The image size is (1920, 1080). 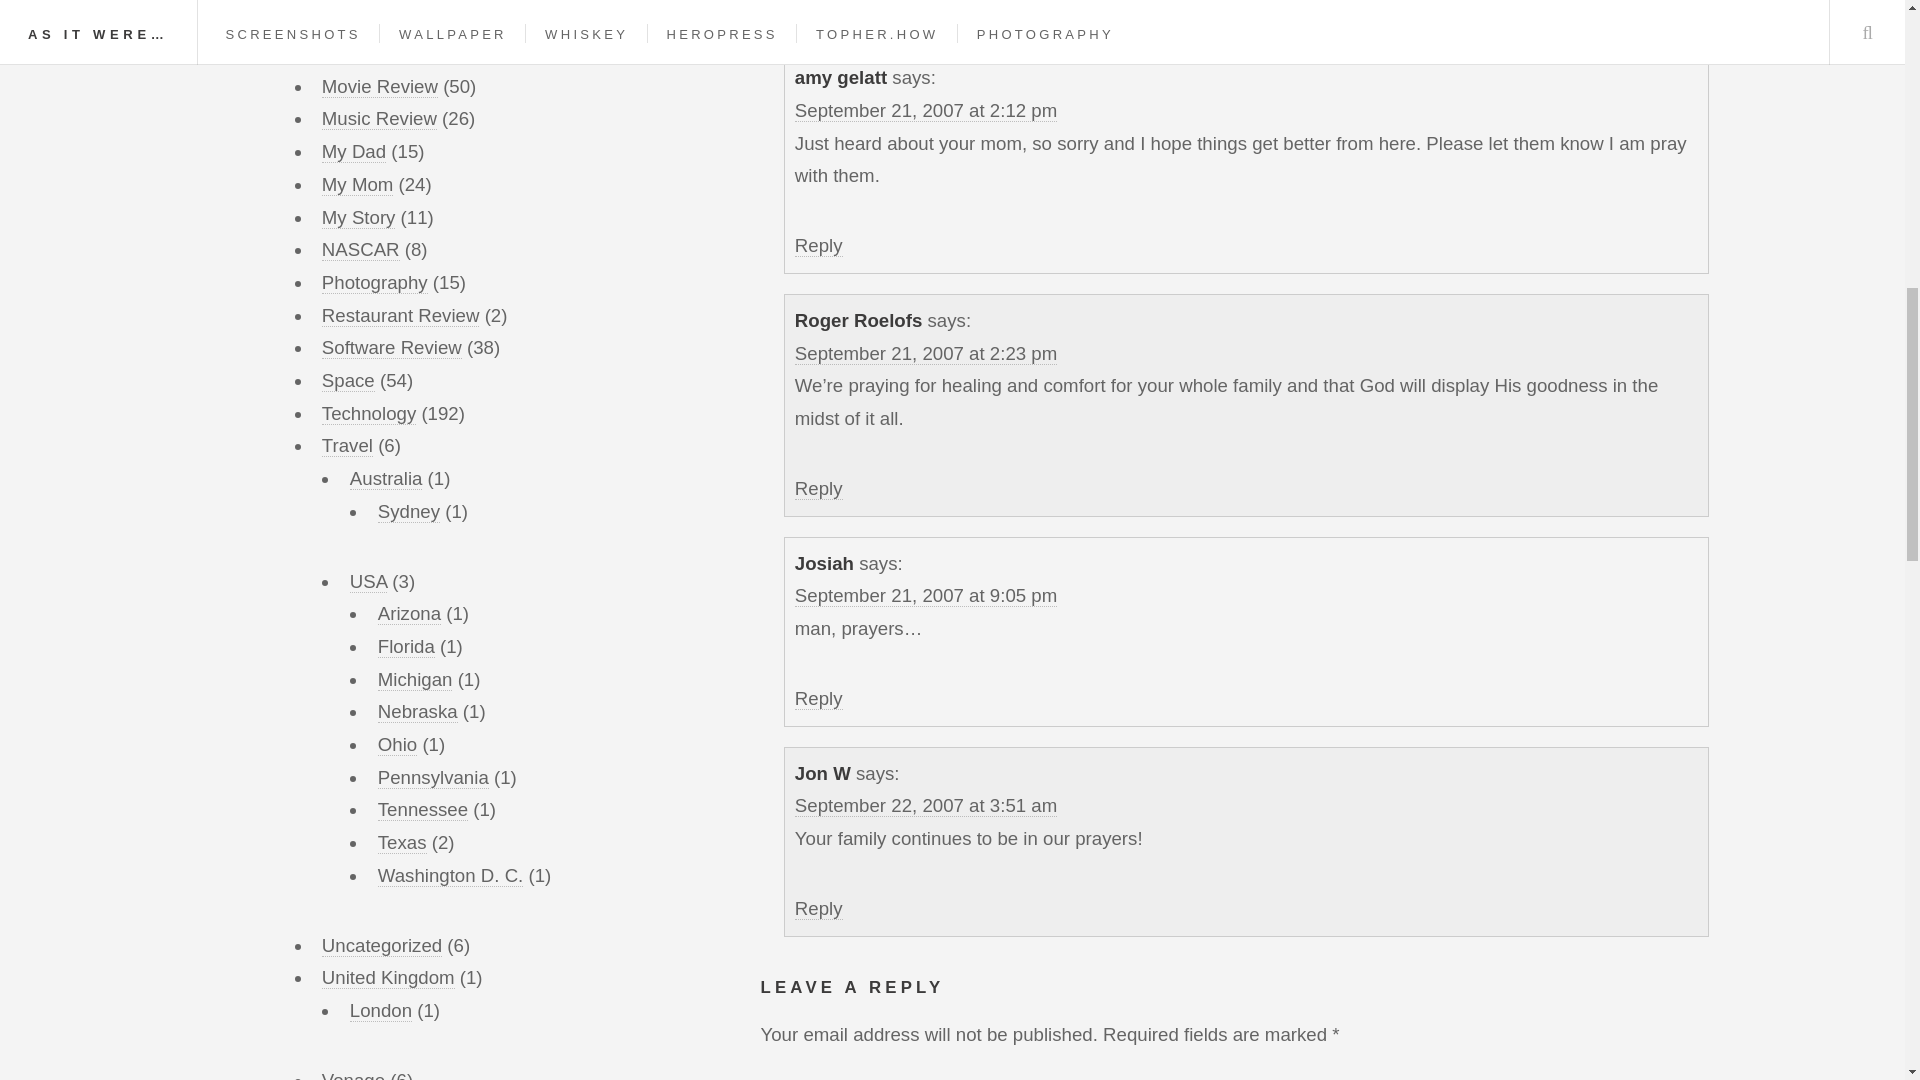 I want to click on September 21, 2007 at 2:23 pm, so click(x=926, y=354).